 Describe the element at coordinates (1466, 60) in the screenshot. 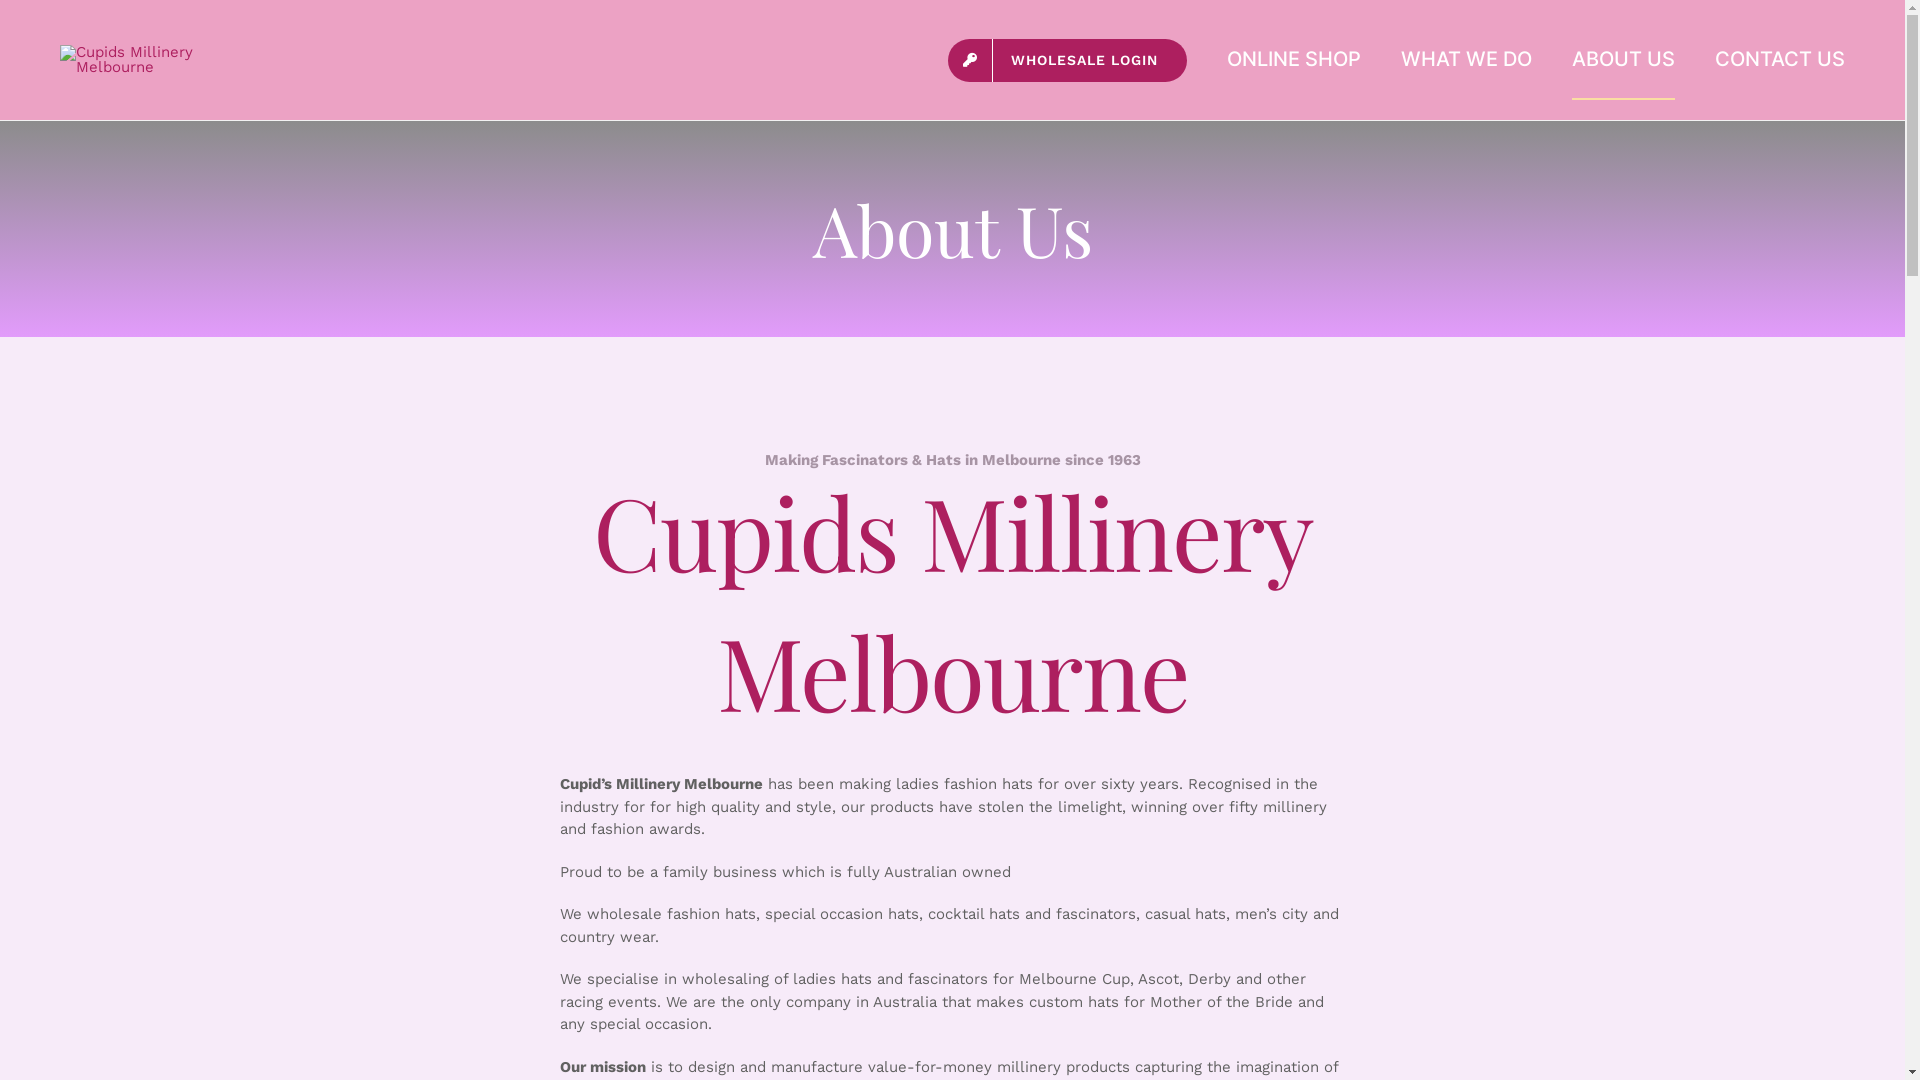

I see `WHAT WE DO` at that location.